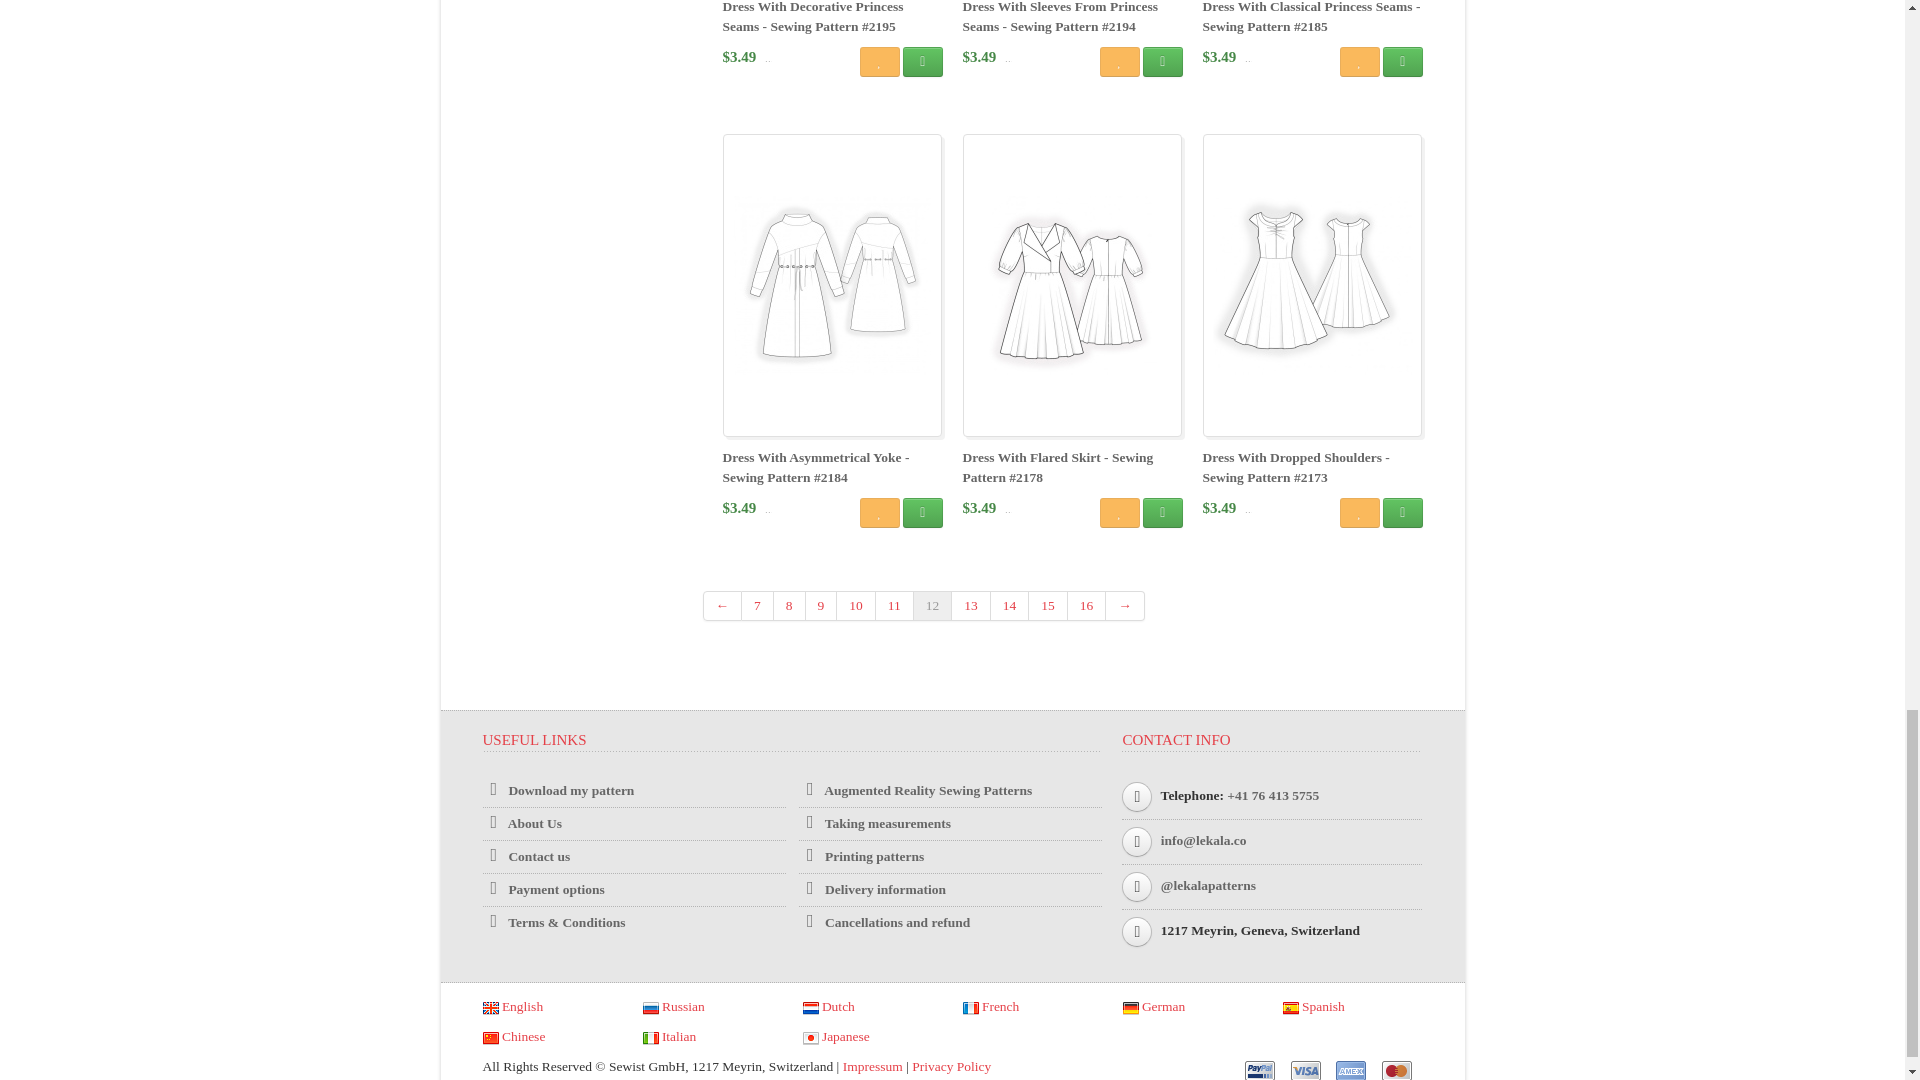 The image size is (1920, 1080). I want to click on Spanish, so click(1313, 1006).